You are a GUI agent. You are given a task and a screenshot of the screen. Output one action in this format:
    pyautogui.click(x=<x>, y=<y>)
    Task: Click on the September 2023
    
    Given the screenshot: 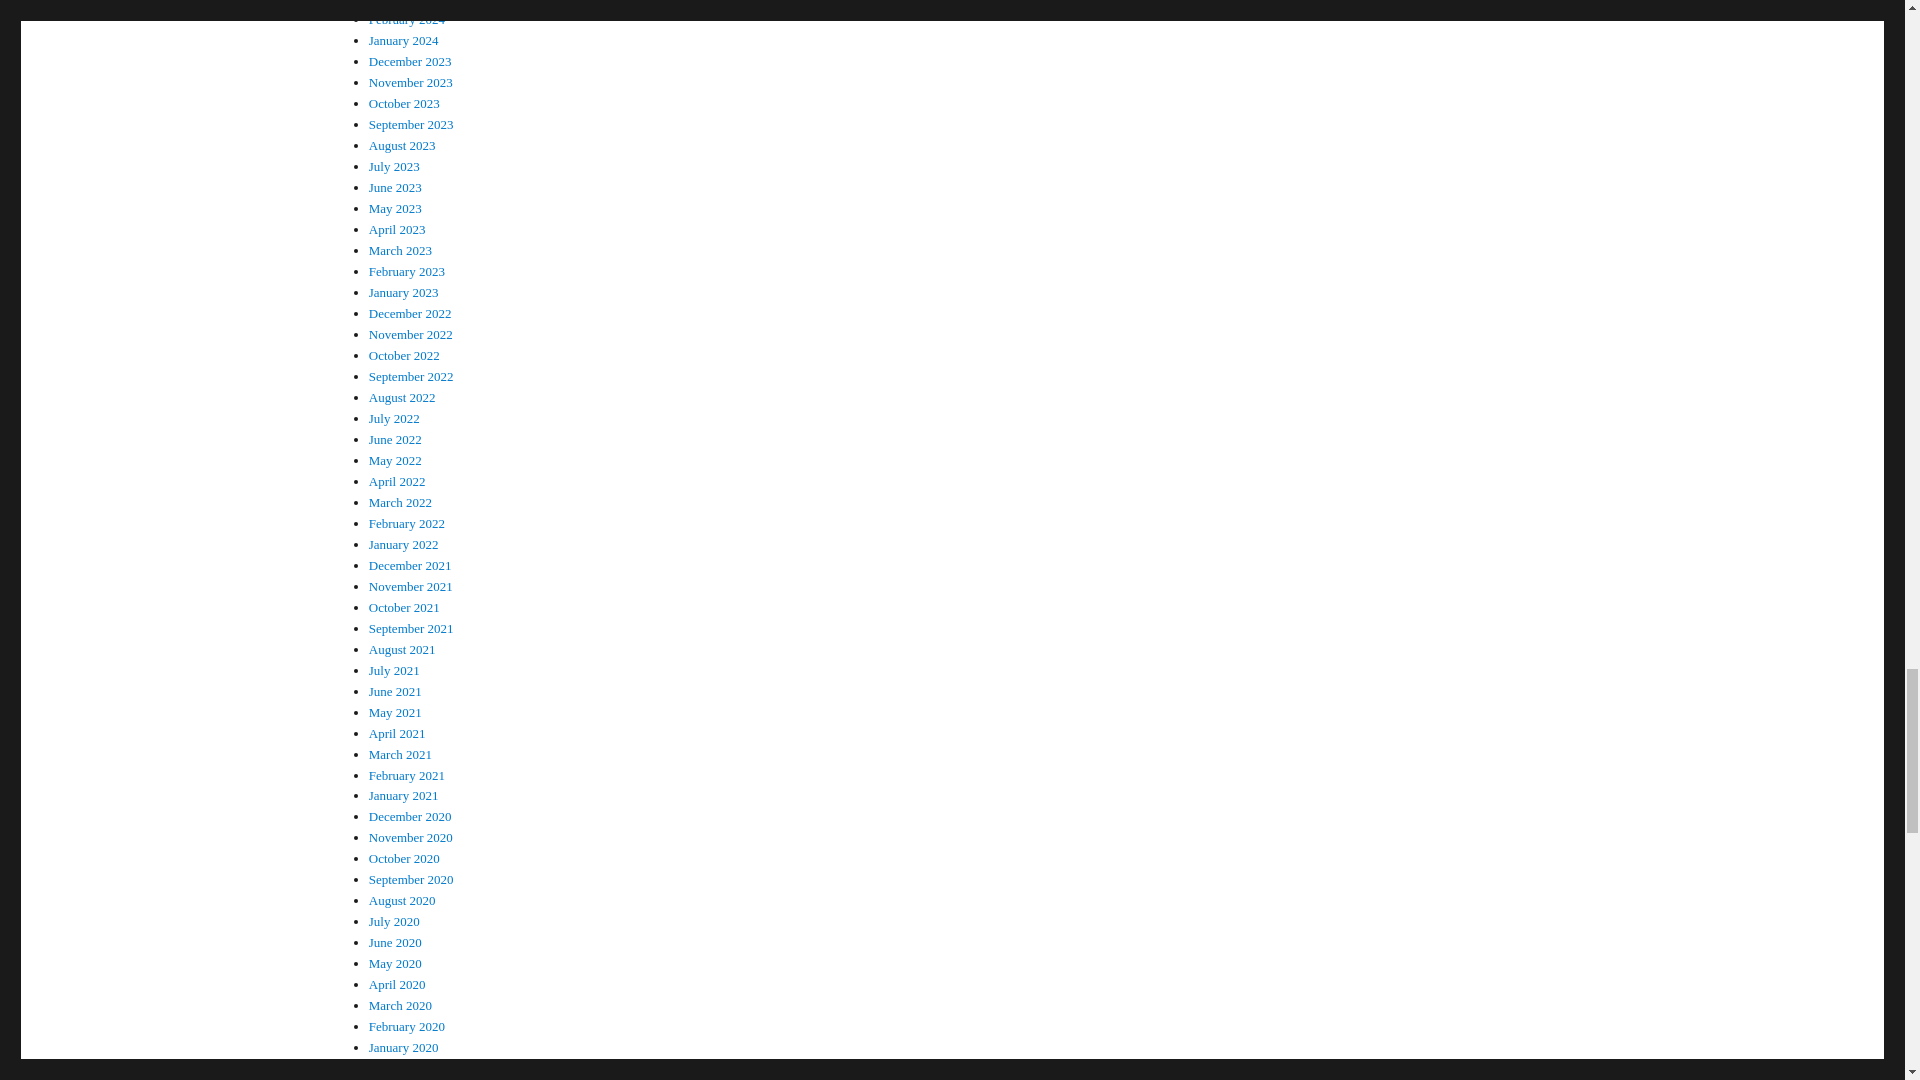 What is the action you would take?
    pyautogui.click(x=410, y=124)
    